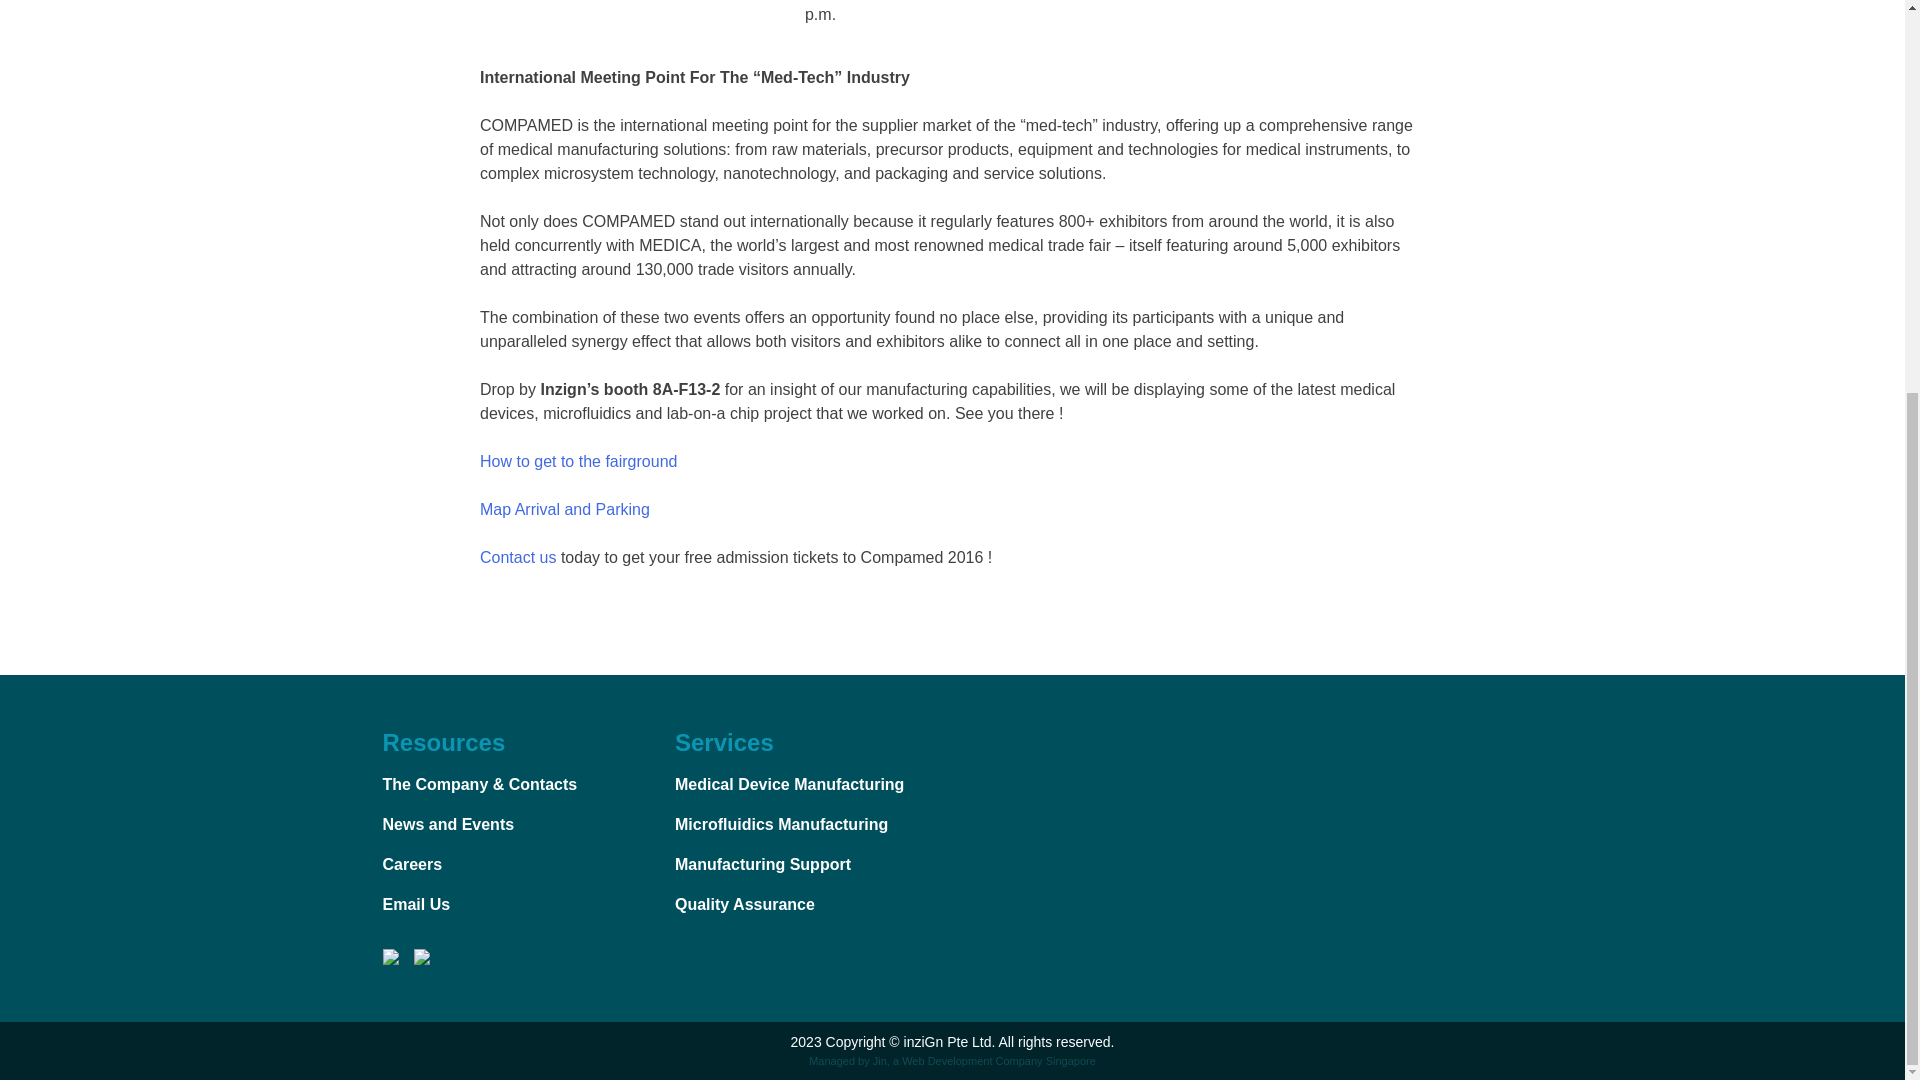 The height and width of the screenshot is (1080, 1920). Describe the element at coordinates (565, 510) in the screenshot. I see `Map Arrival and Parking` at that location.